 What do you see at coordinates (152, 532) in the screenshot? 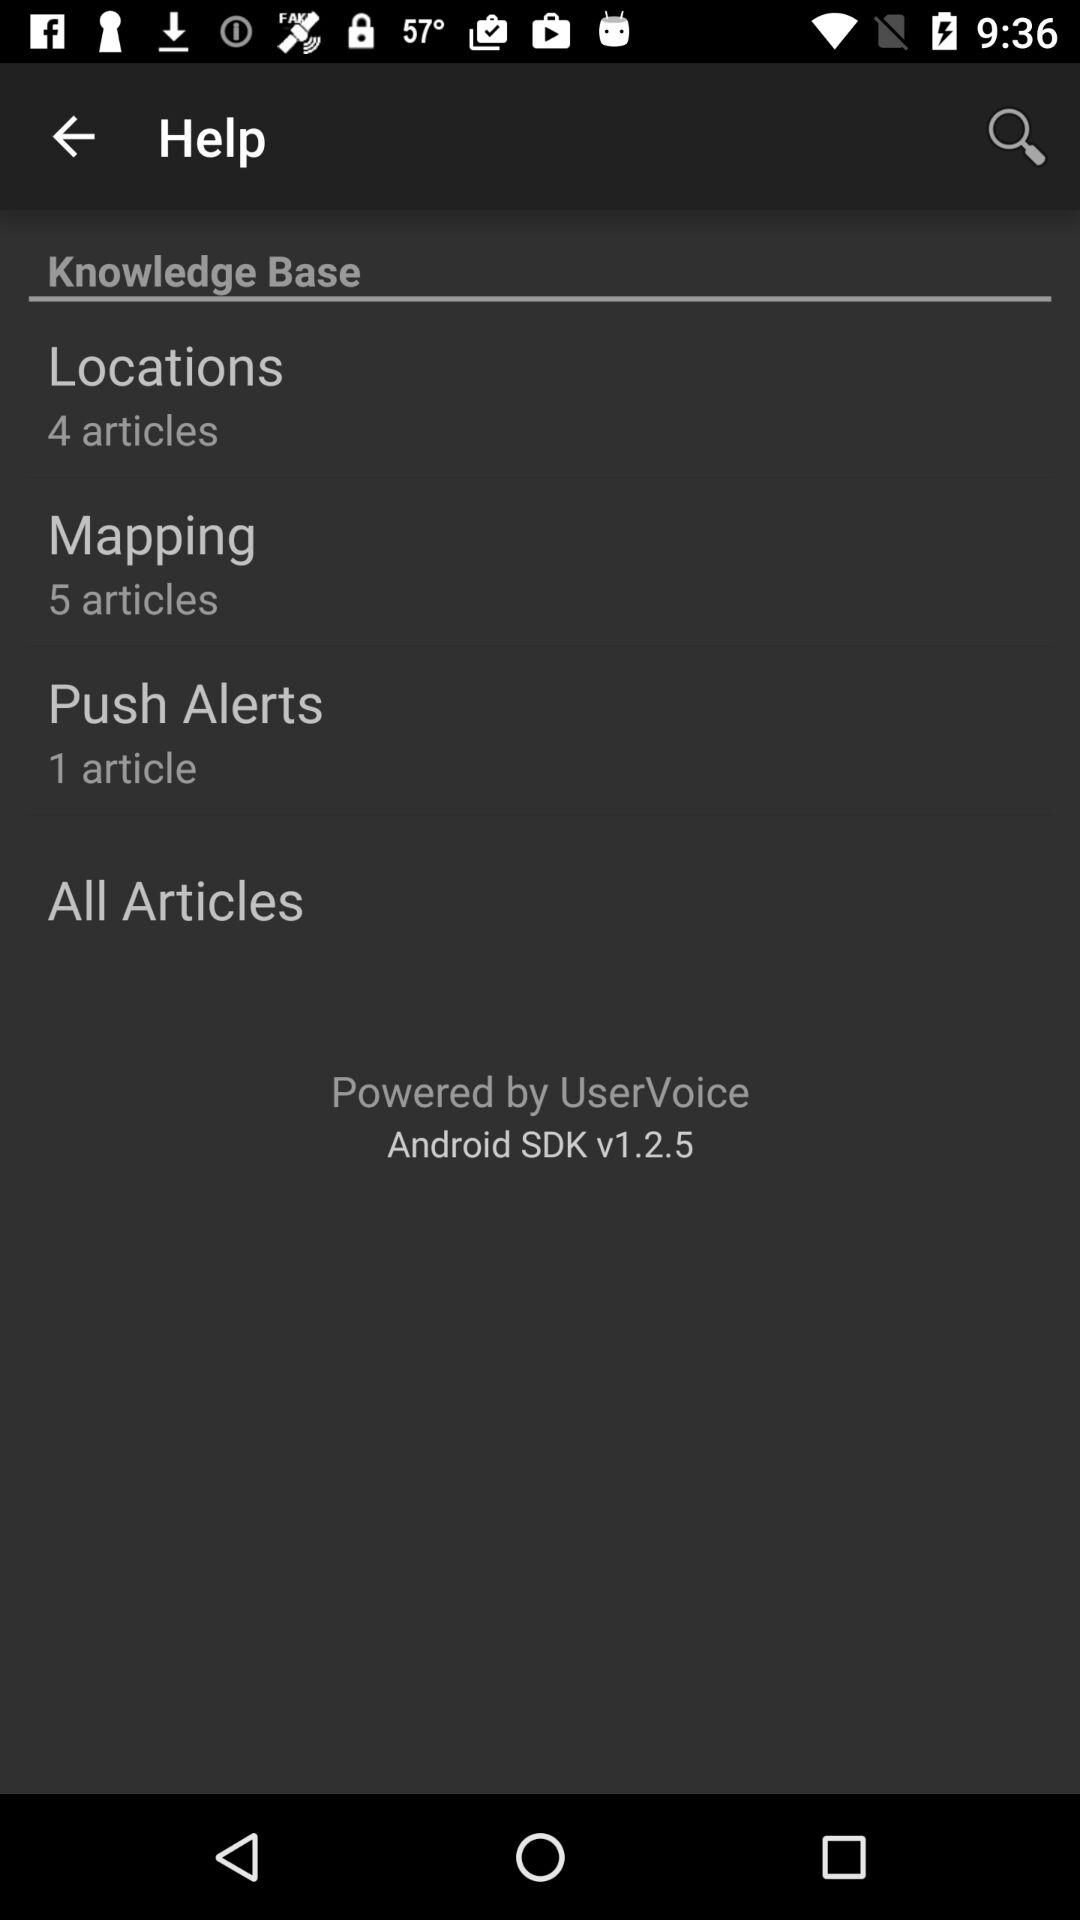
I see `select mapping` at bounding box center [152, 532].